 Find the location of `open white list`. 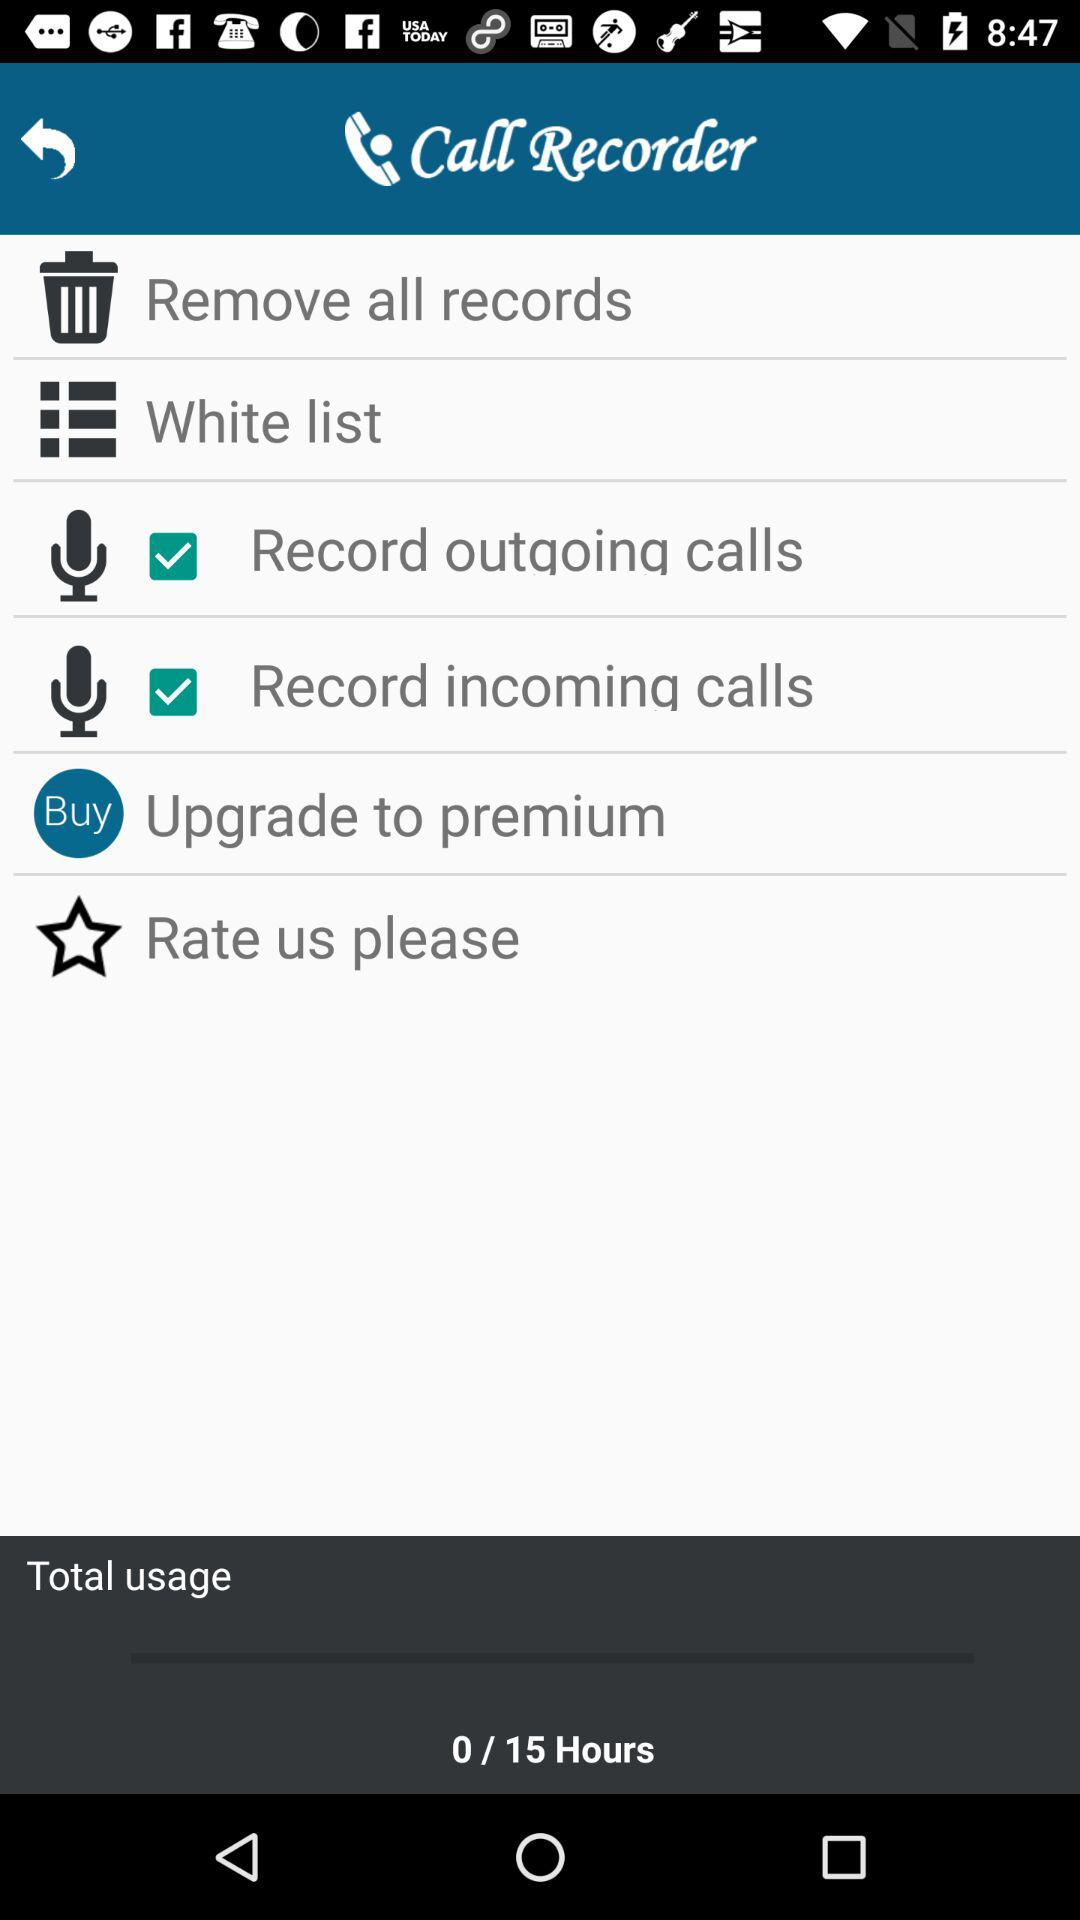

open white list is located at coordinates (78, 419).